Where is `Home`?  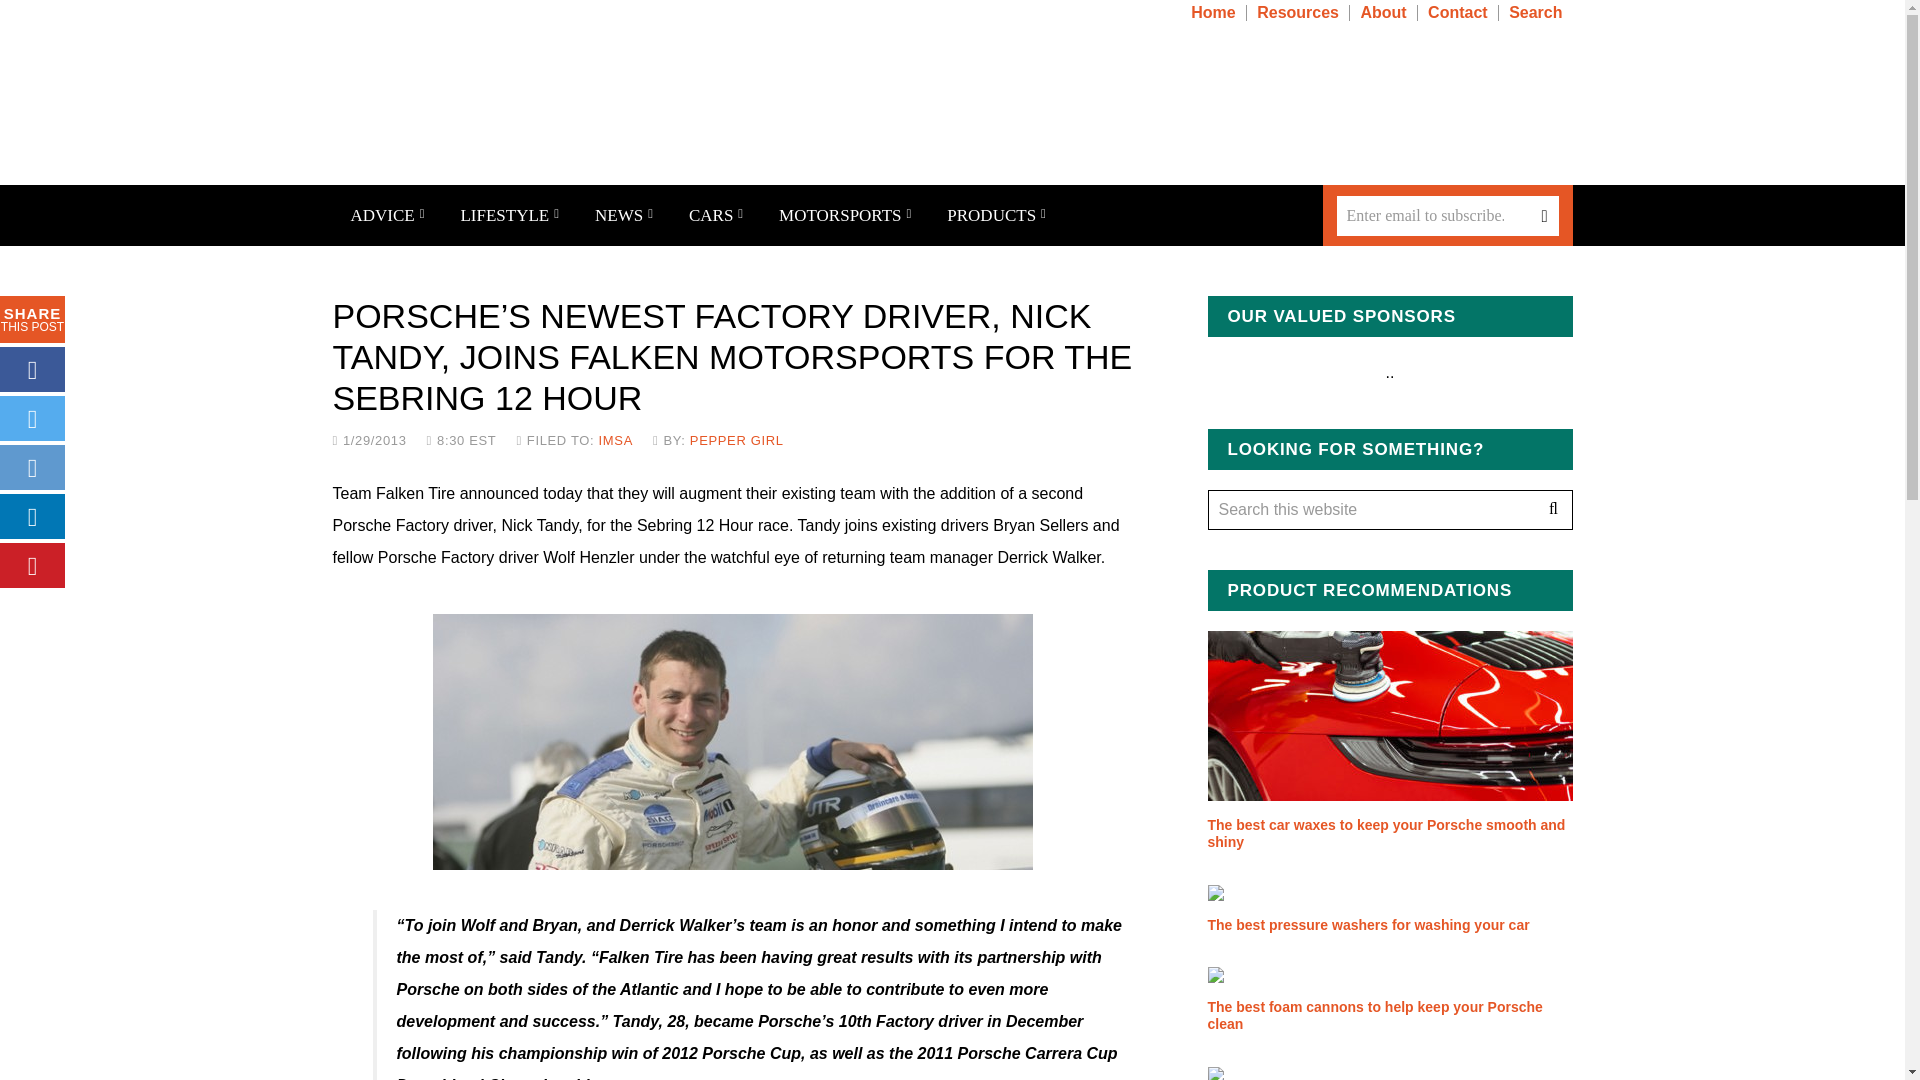
Home is located at coordinates (1215, 12).